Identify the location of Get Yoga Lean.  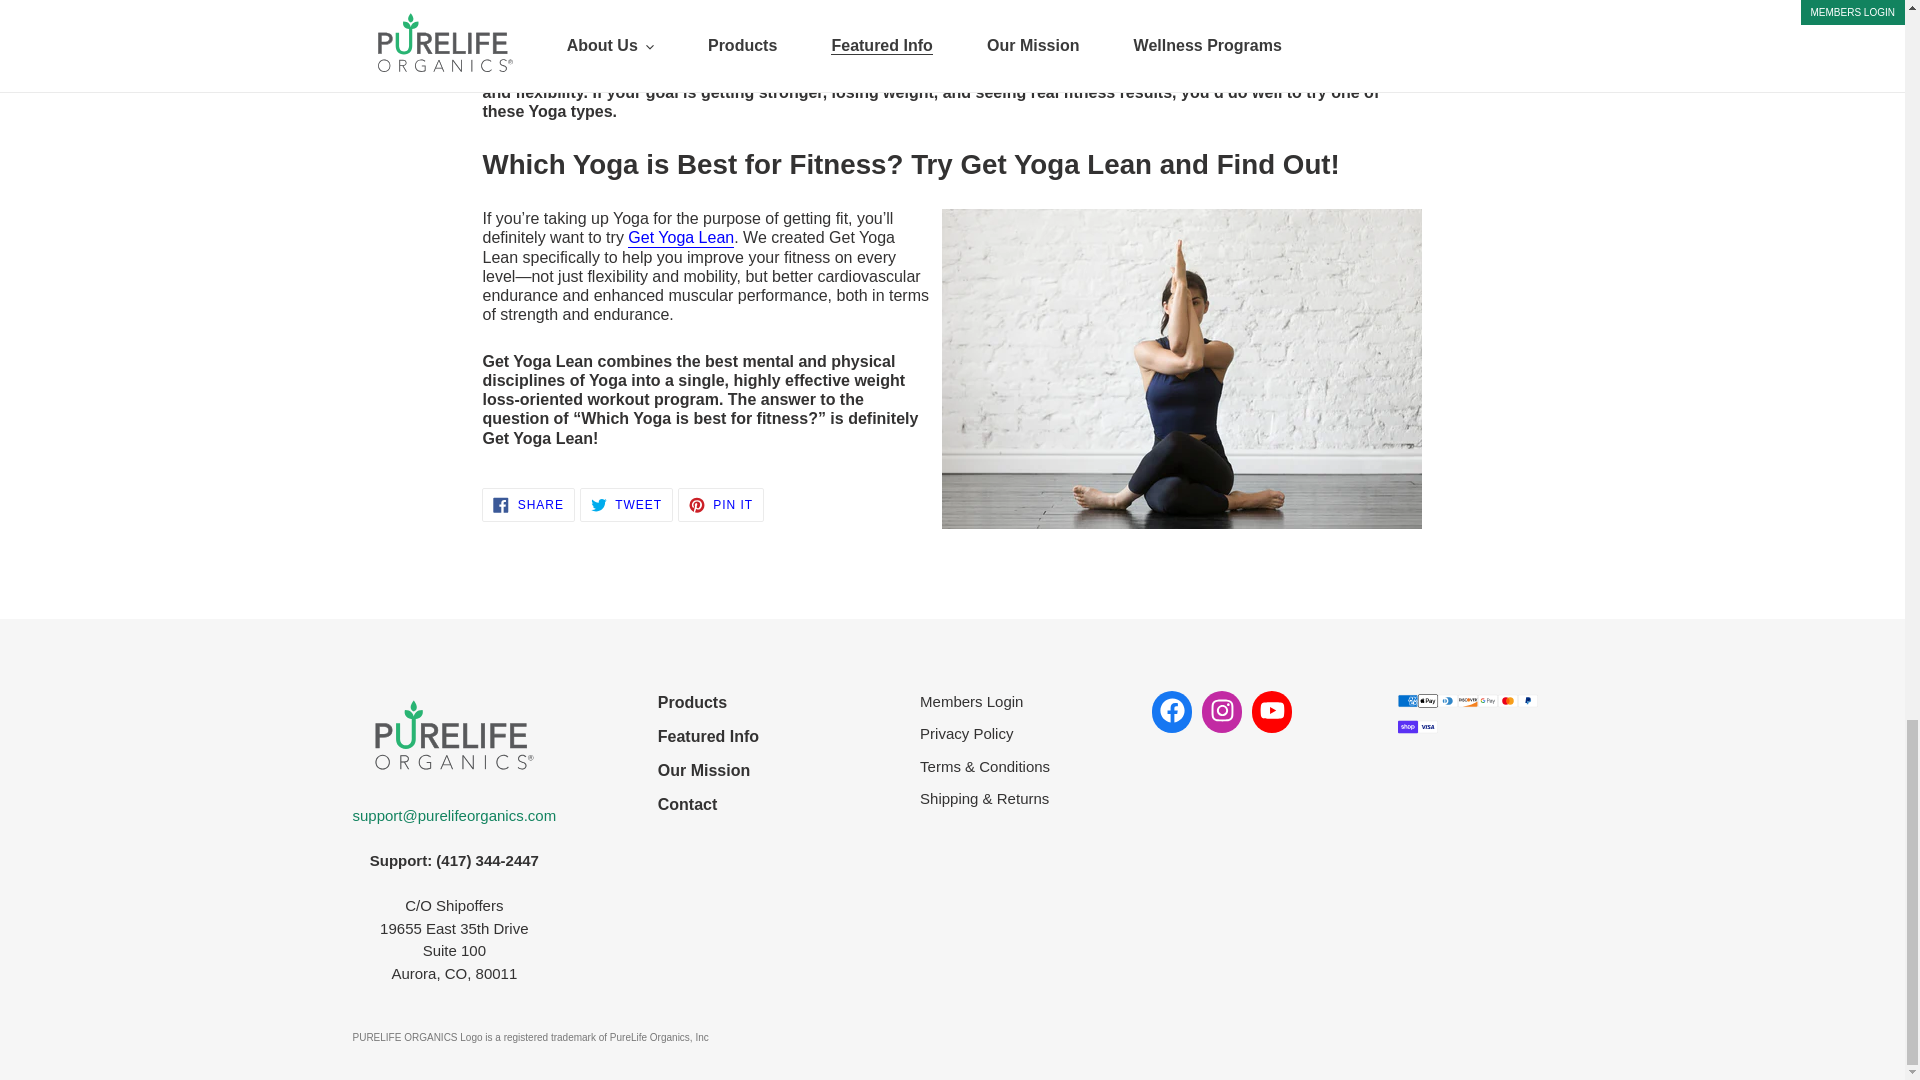
(528, 504).